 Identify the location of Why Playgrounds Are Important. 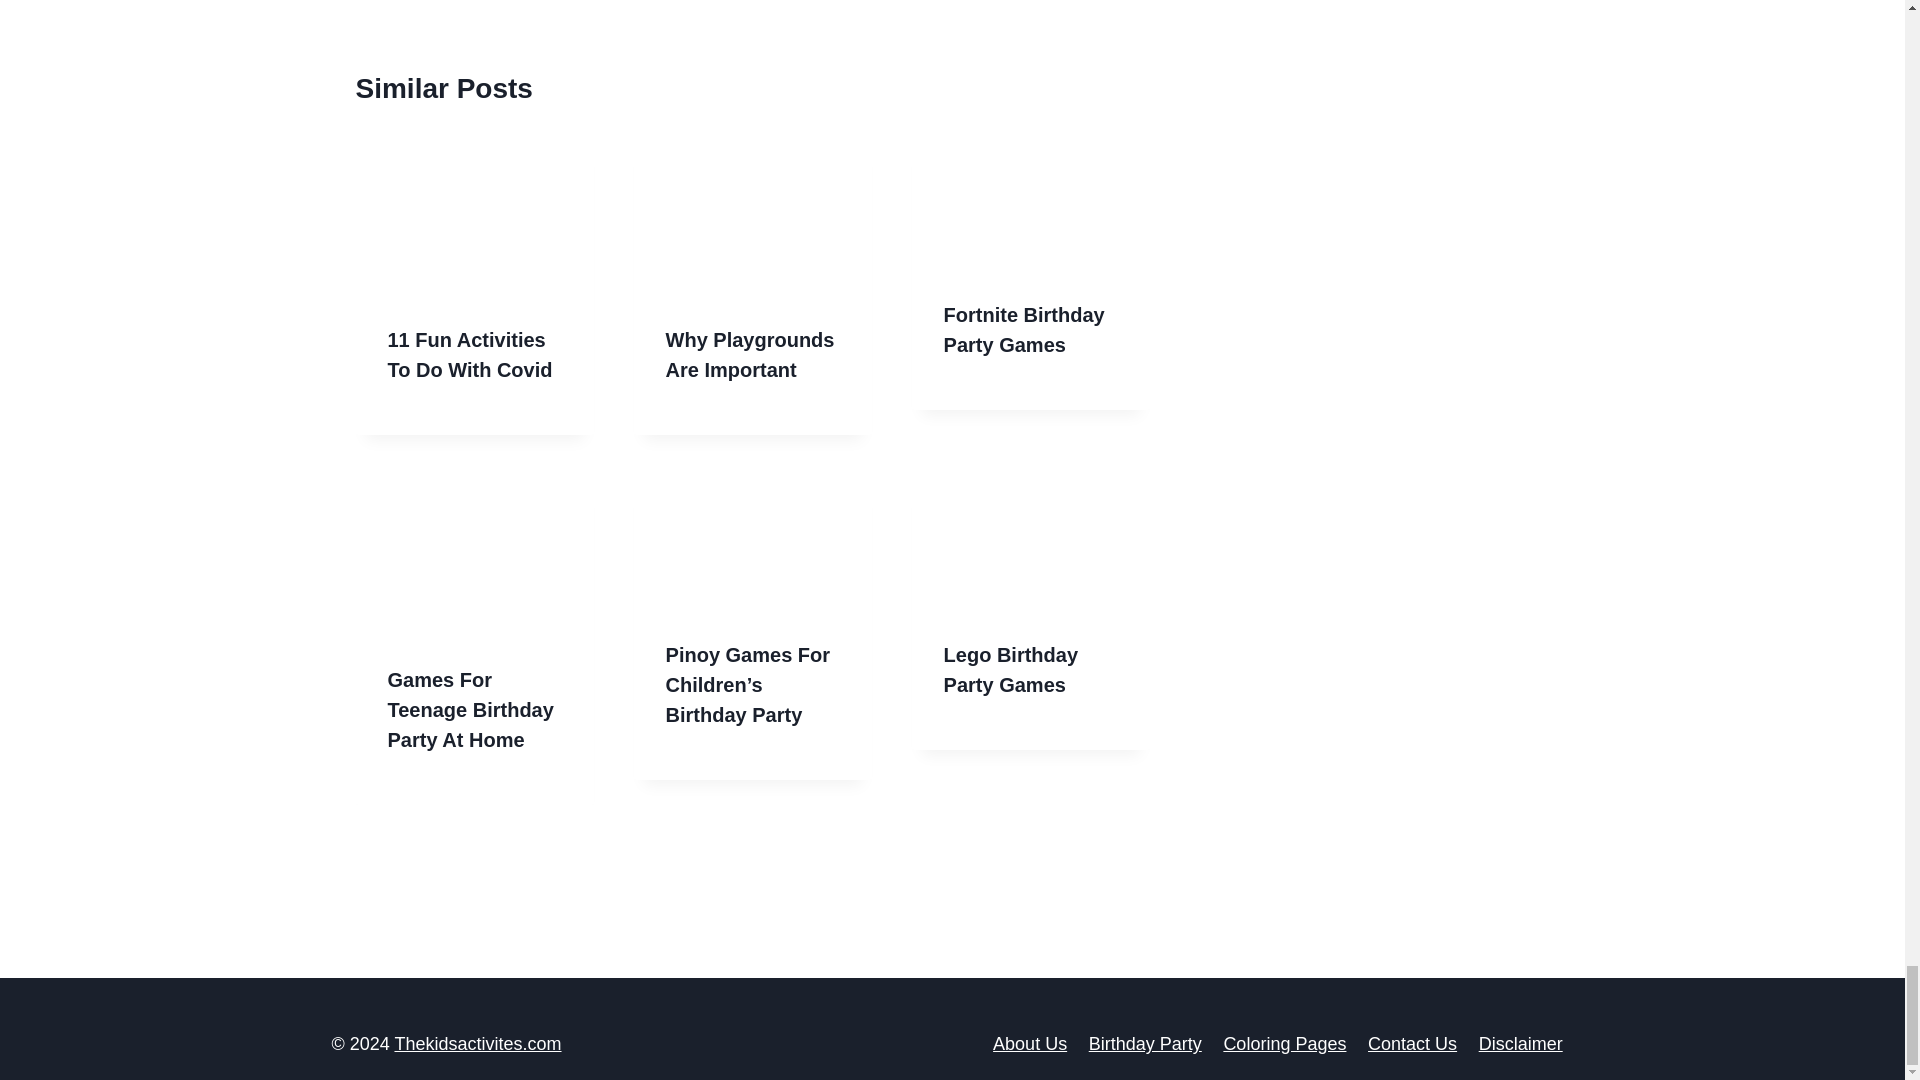
(750, 355).